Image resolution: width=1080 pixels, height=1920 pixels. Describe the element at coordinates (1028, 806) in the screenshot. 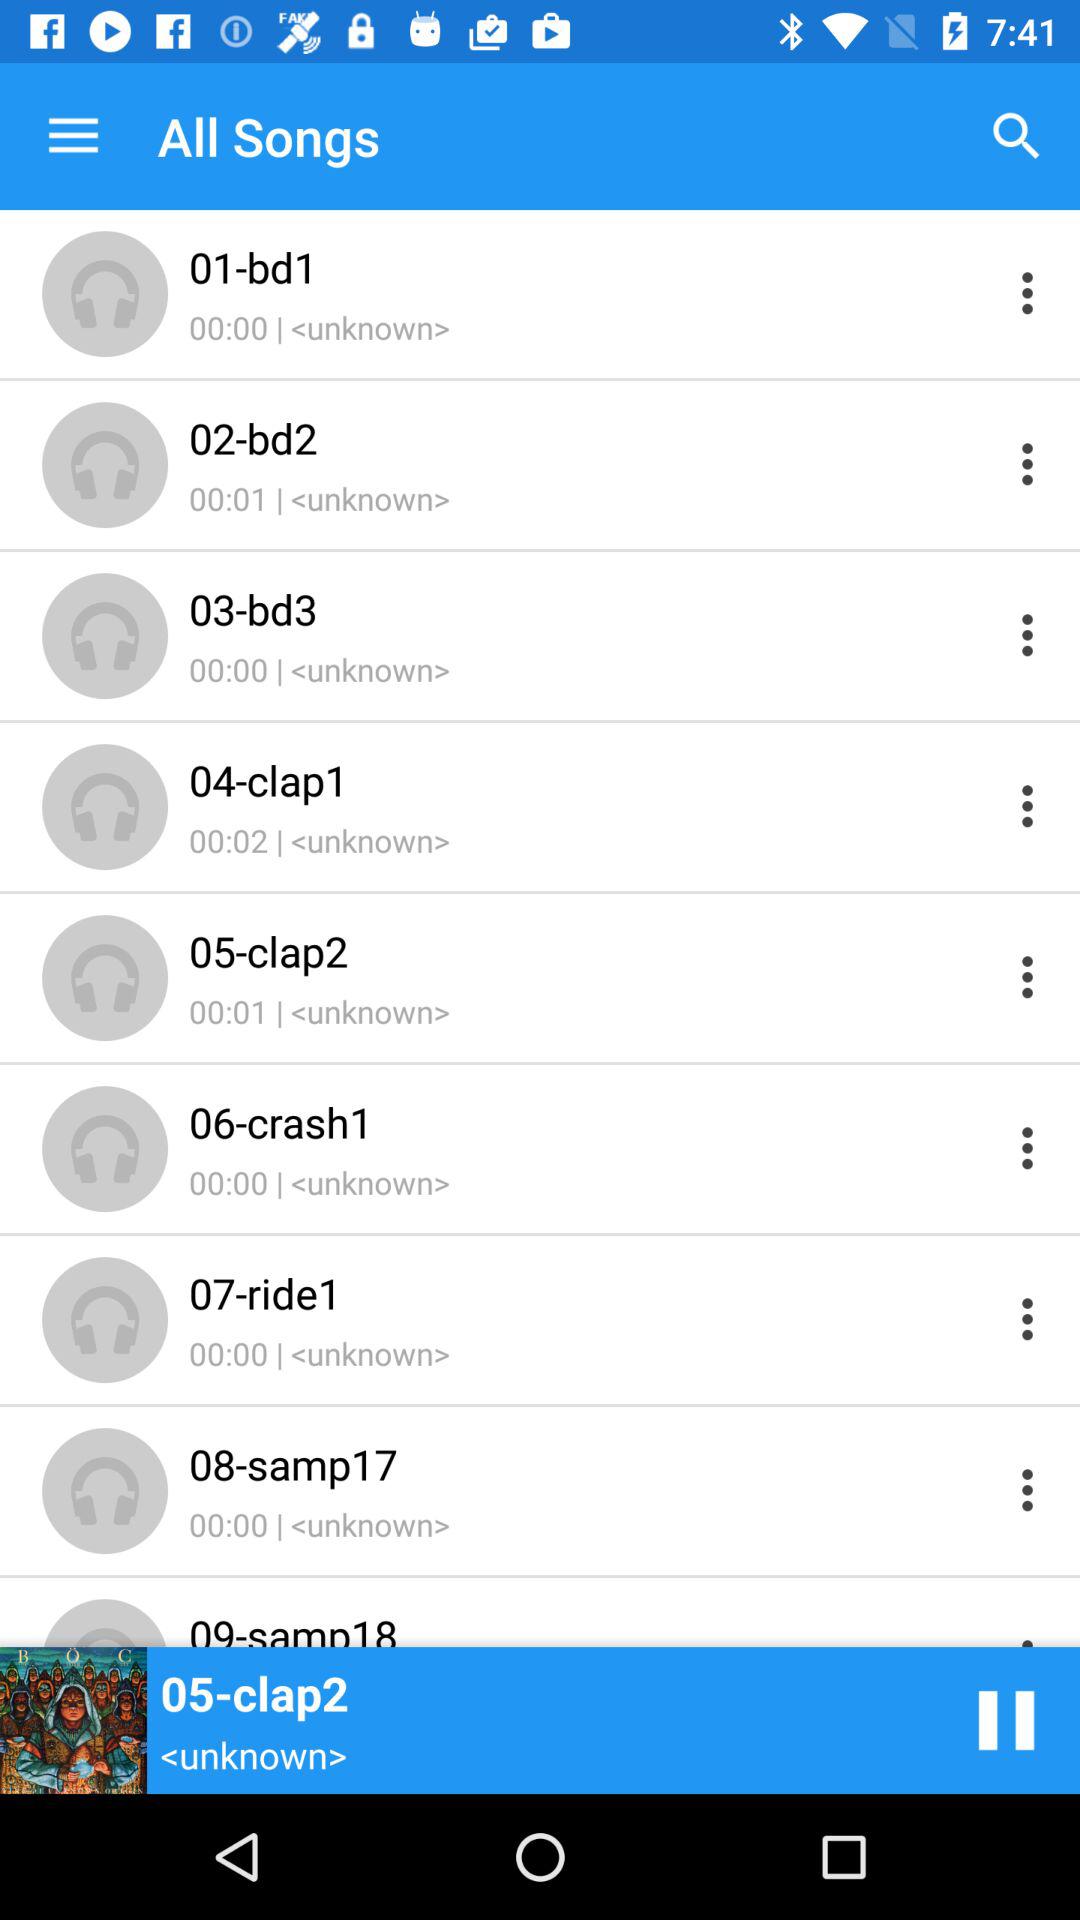

I see `open menu` at that location.